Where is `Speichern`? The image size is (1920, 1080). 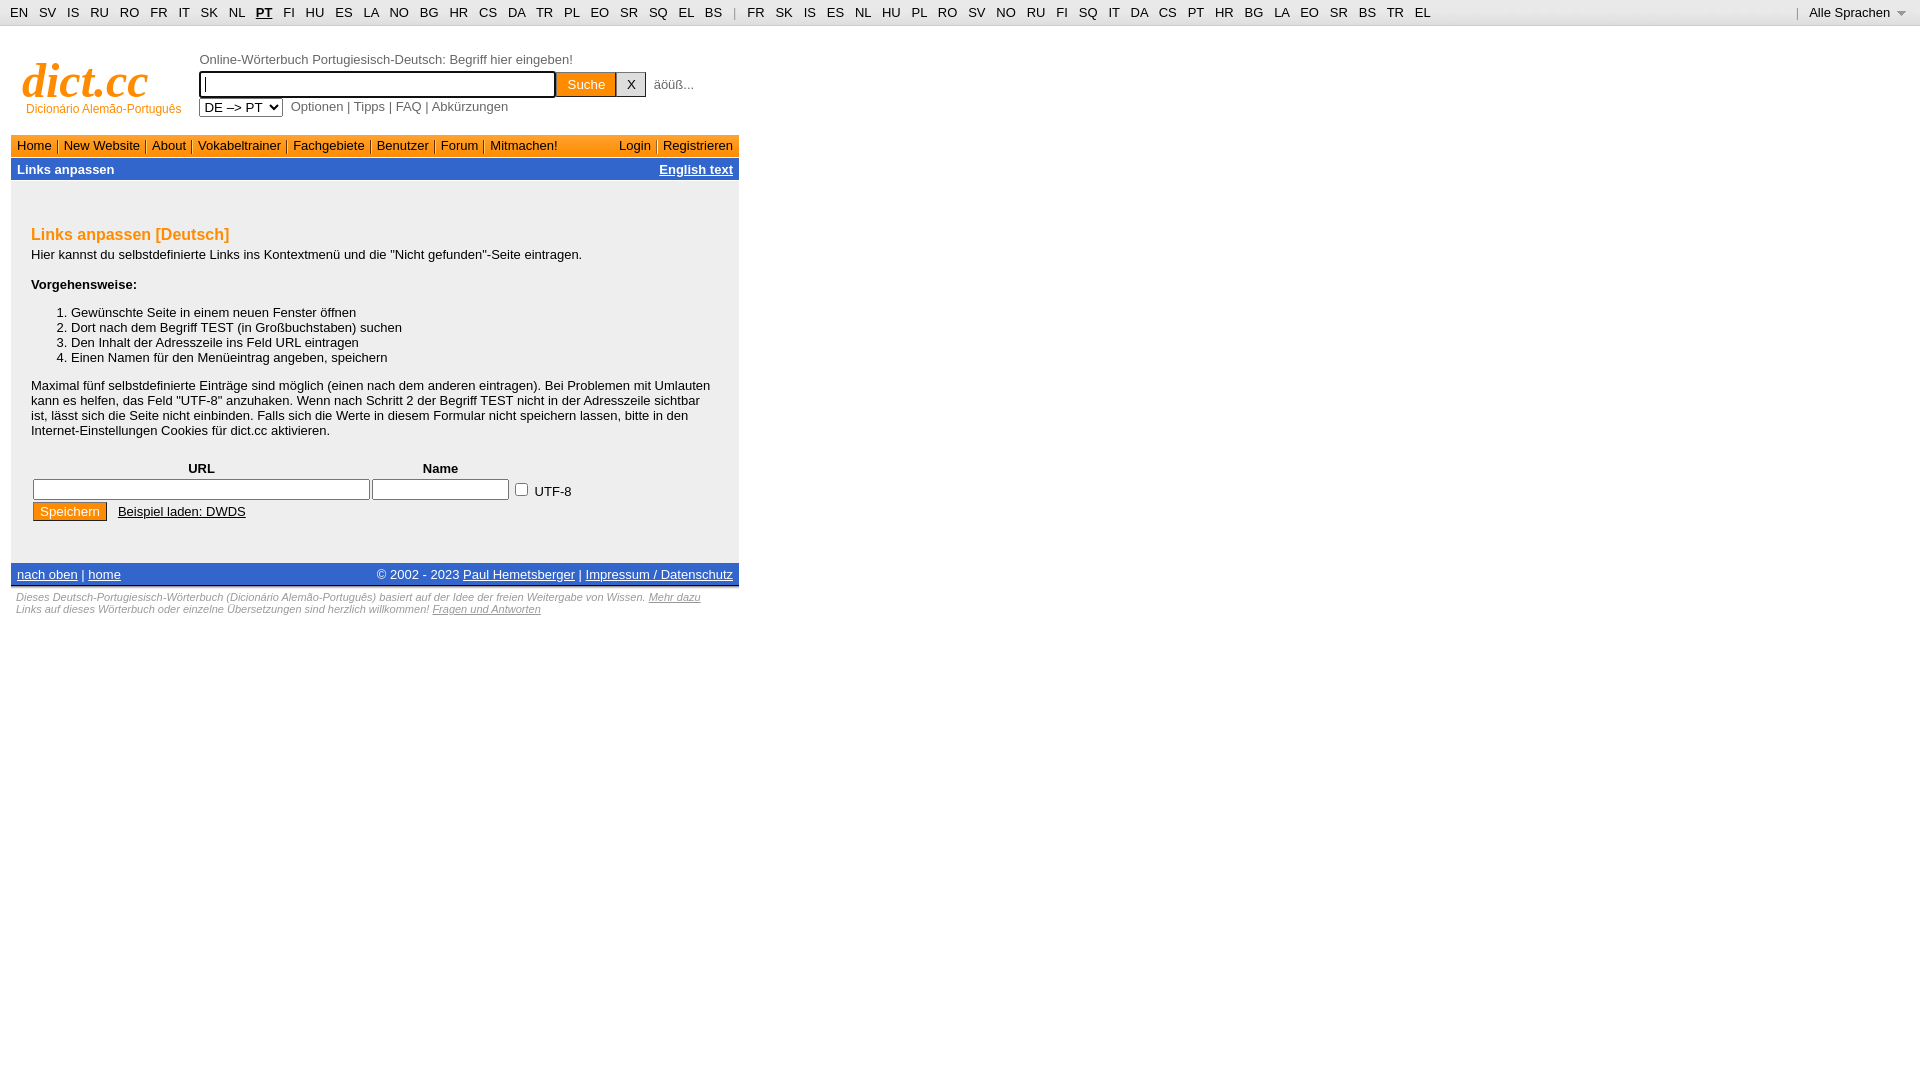 Speichern is located at coordinates (70, 512).